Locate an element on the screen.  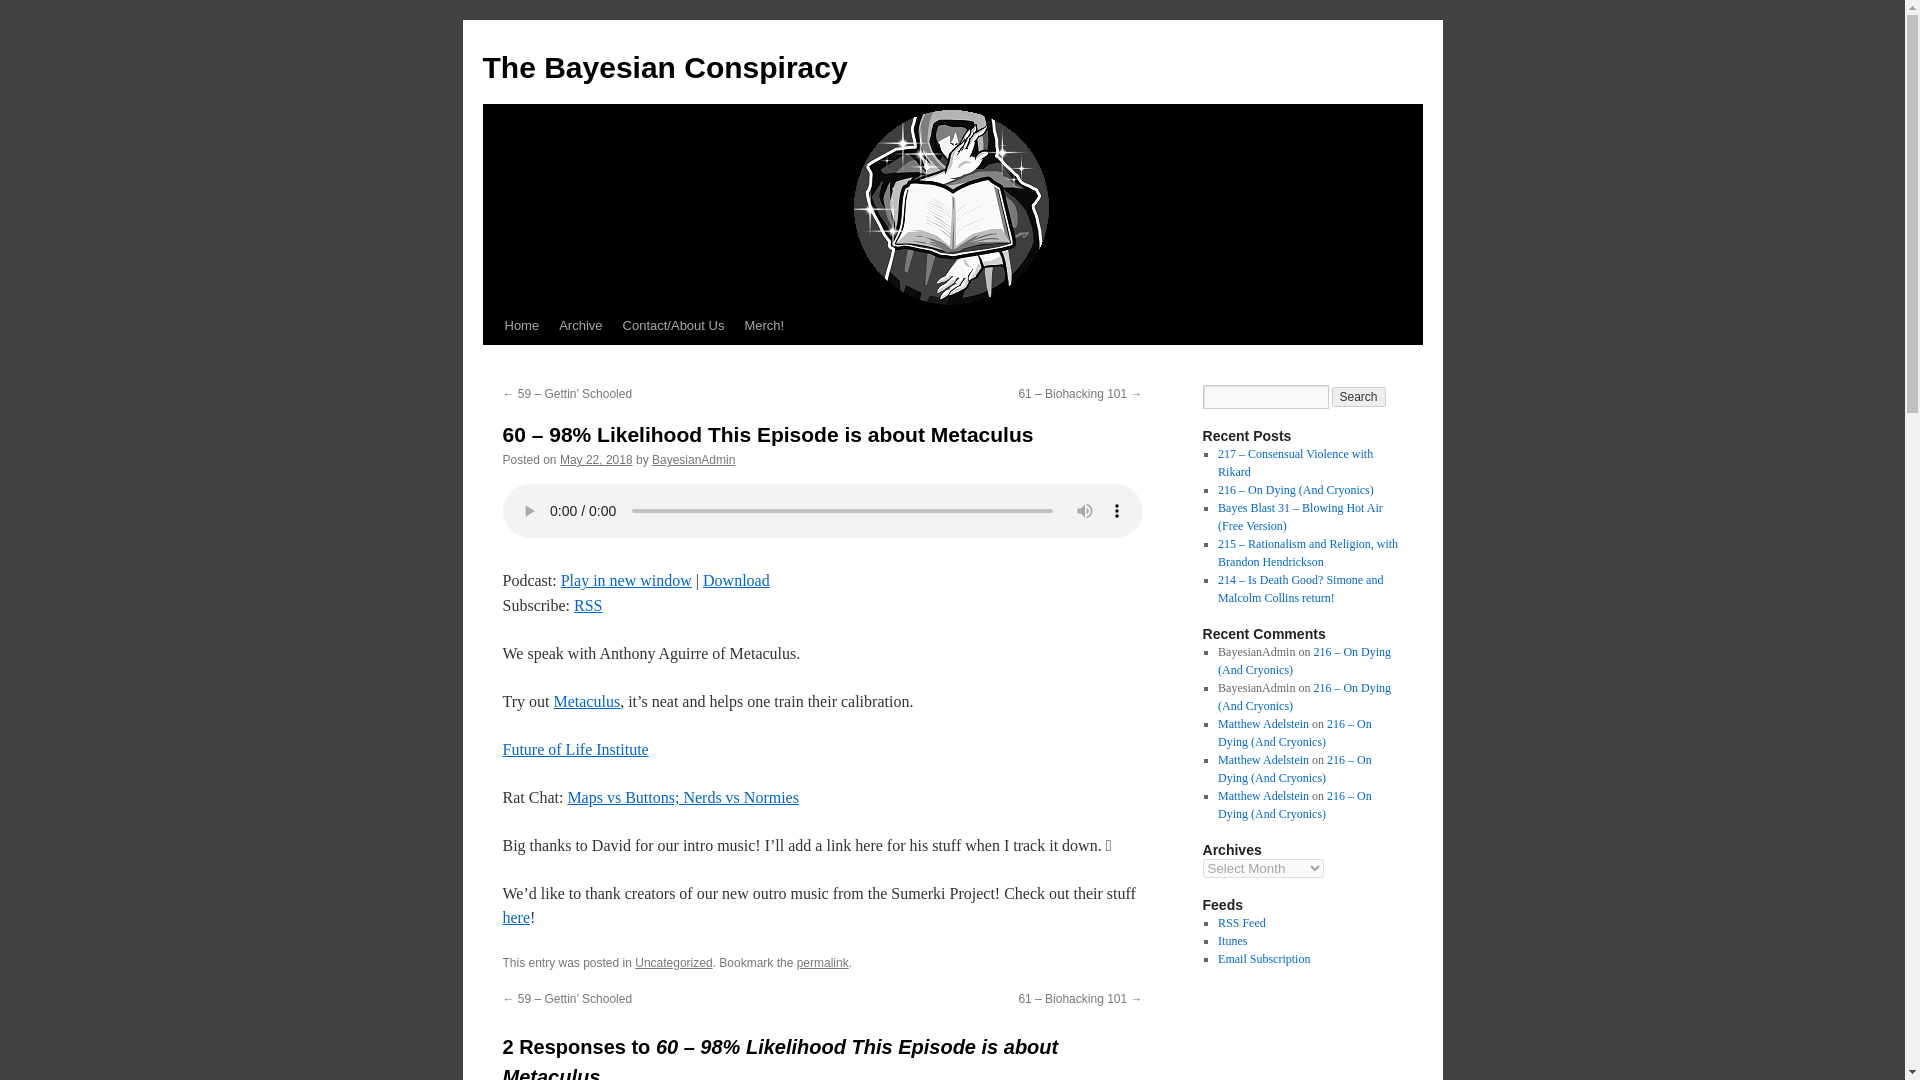
11:04 pm is located at coordinates (596, 459).